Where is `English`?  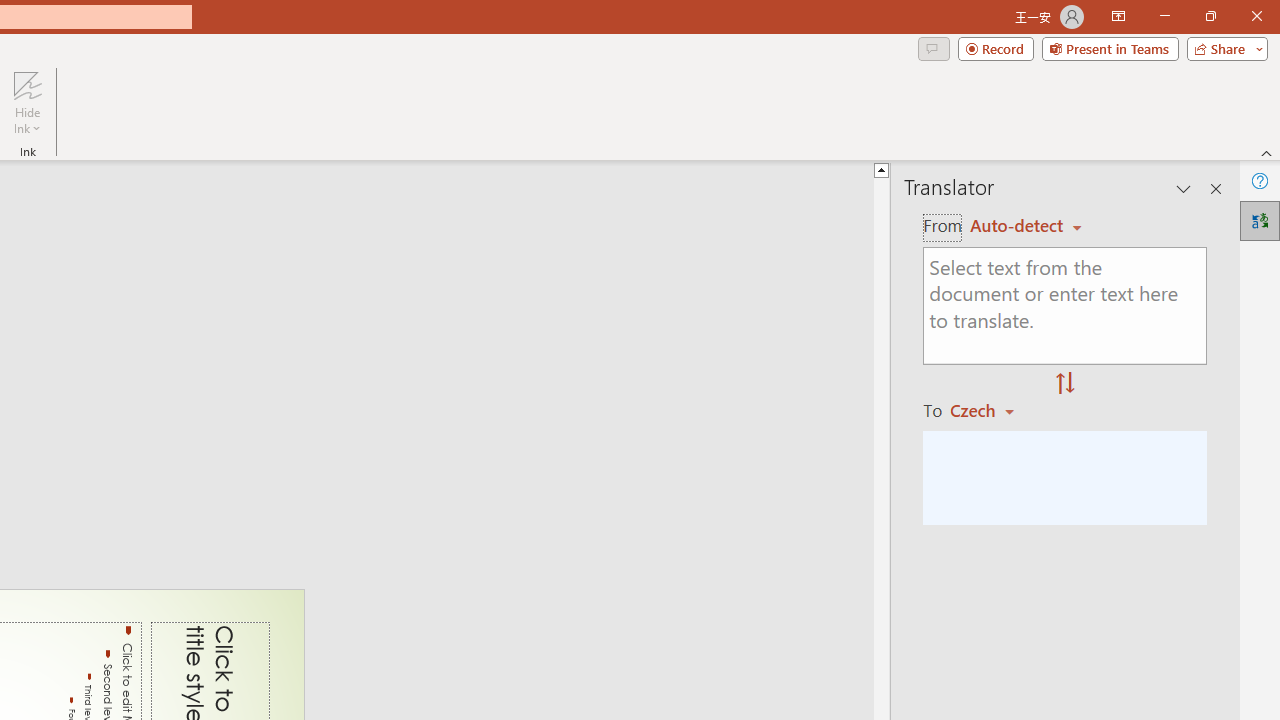
English is located at coordinates (1026, 226).